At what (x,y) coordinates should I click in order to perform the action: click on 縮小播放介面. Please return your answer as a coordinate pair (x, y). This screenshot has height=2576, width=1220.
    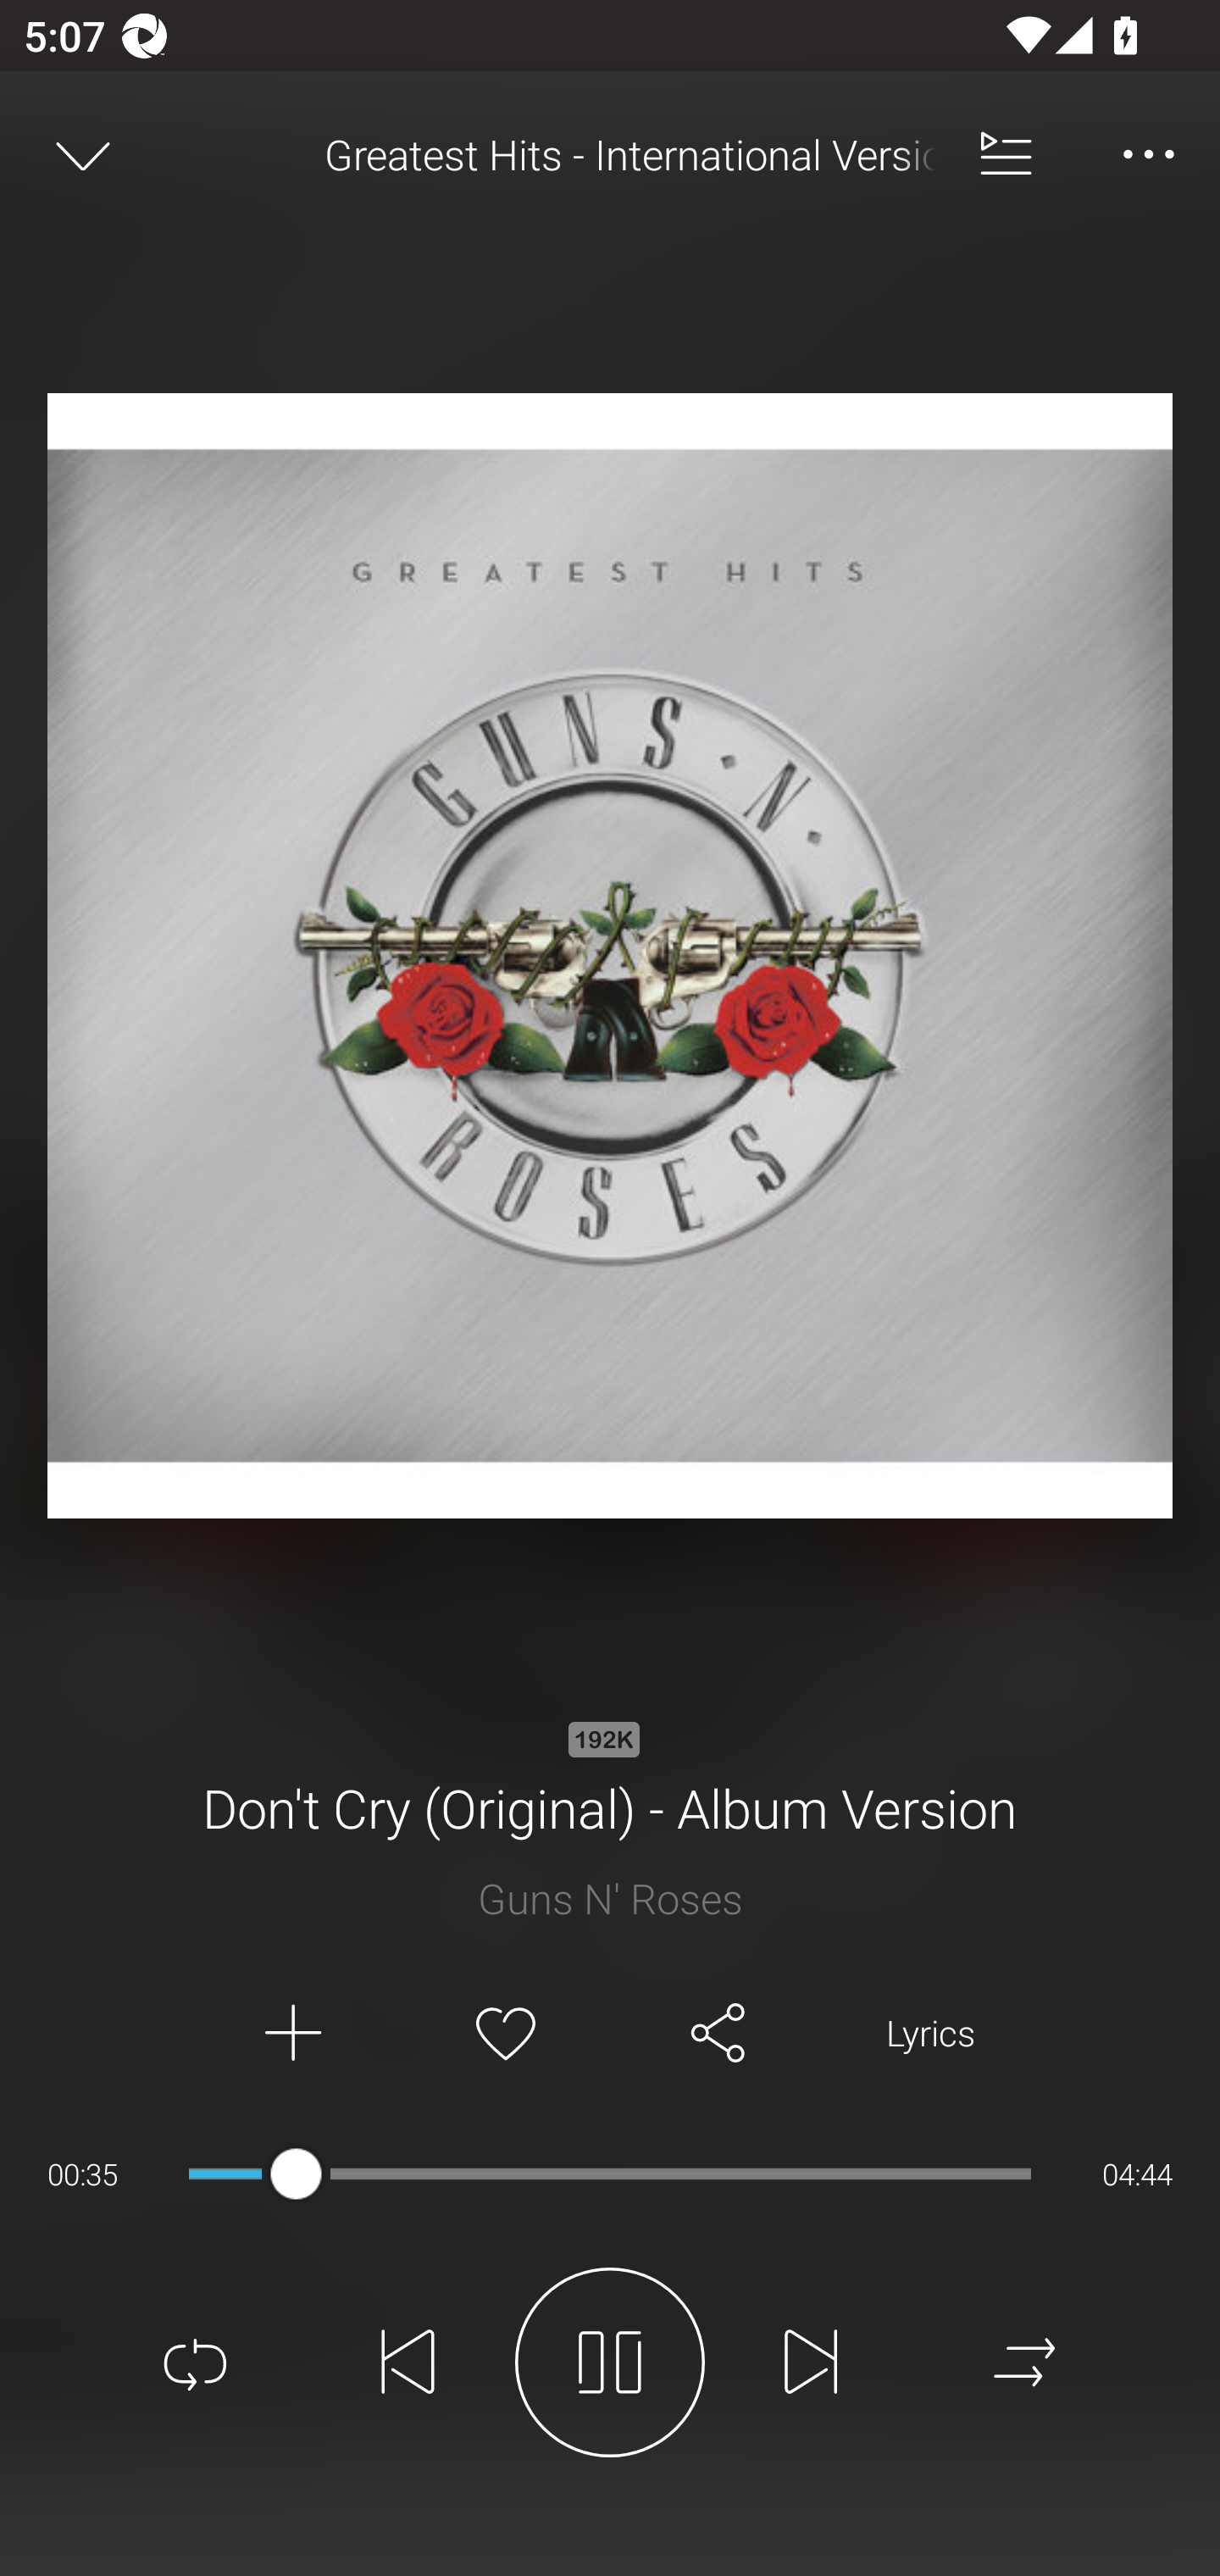
    Looking at the image, I should click on (83, 154).